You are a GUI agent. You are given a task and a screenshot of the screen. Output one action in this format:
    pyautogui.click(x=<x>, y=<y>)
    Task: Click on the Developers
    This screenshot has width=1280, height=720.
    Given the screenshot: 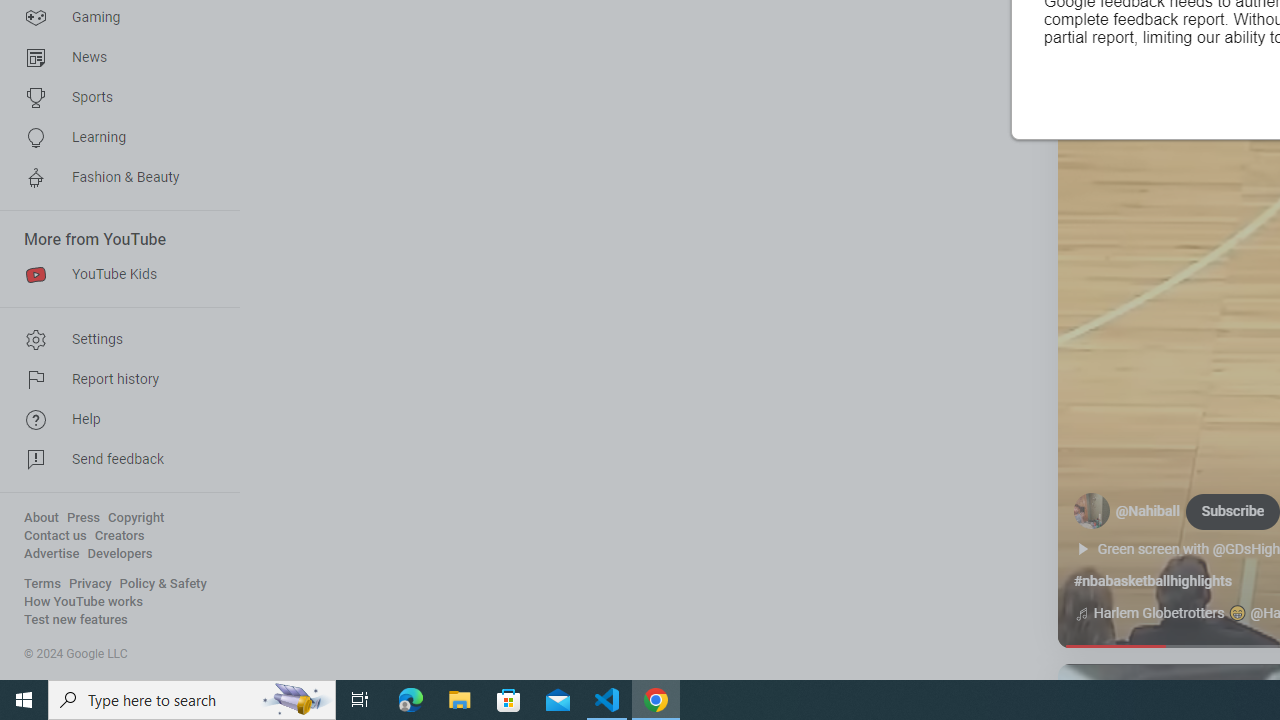 What is the action you would take?
    pyautogui.click(x=120, y=554)
    